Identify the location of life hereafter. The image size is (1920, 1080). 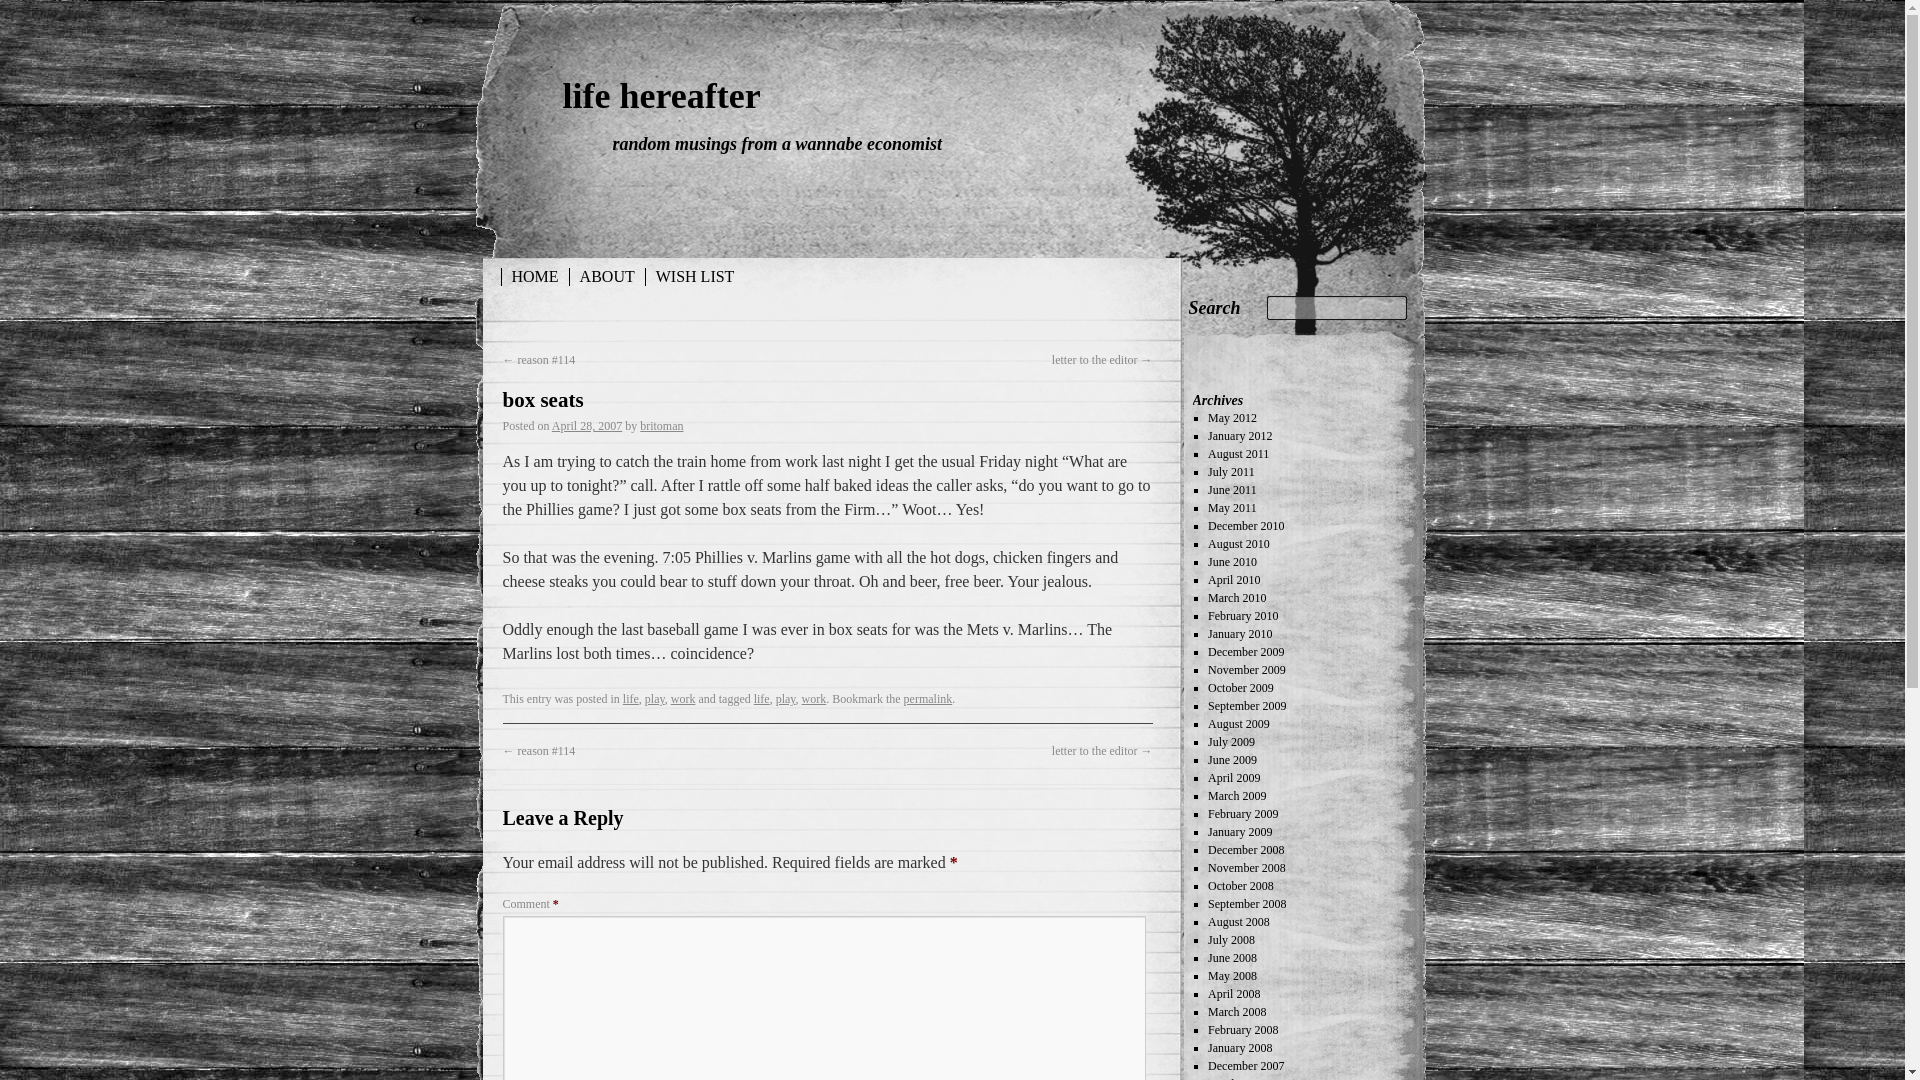
(661, 95).